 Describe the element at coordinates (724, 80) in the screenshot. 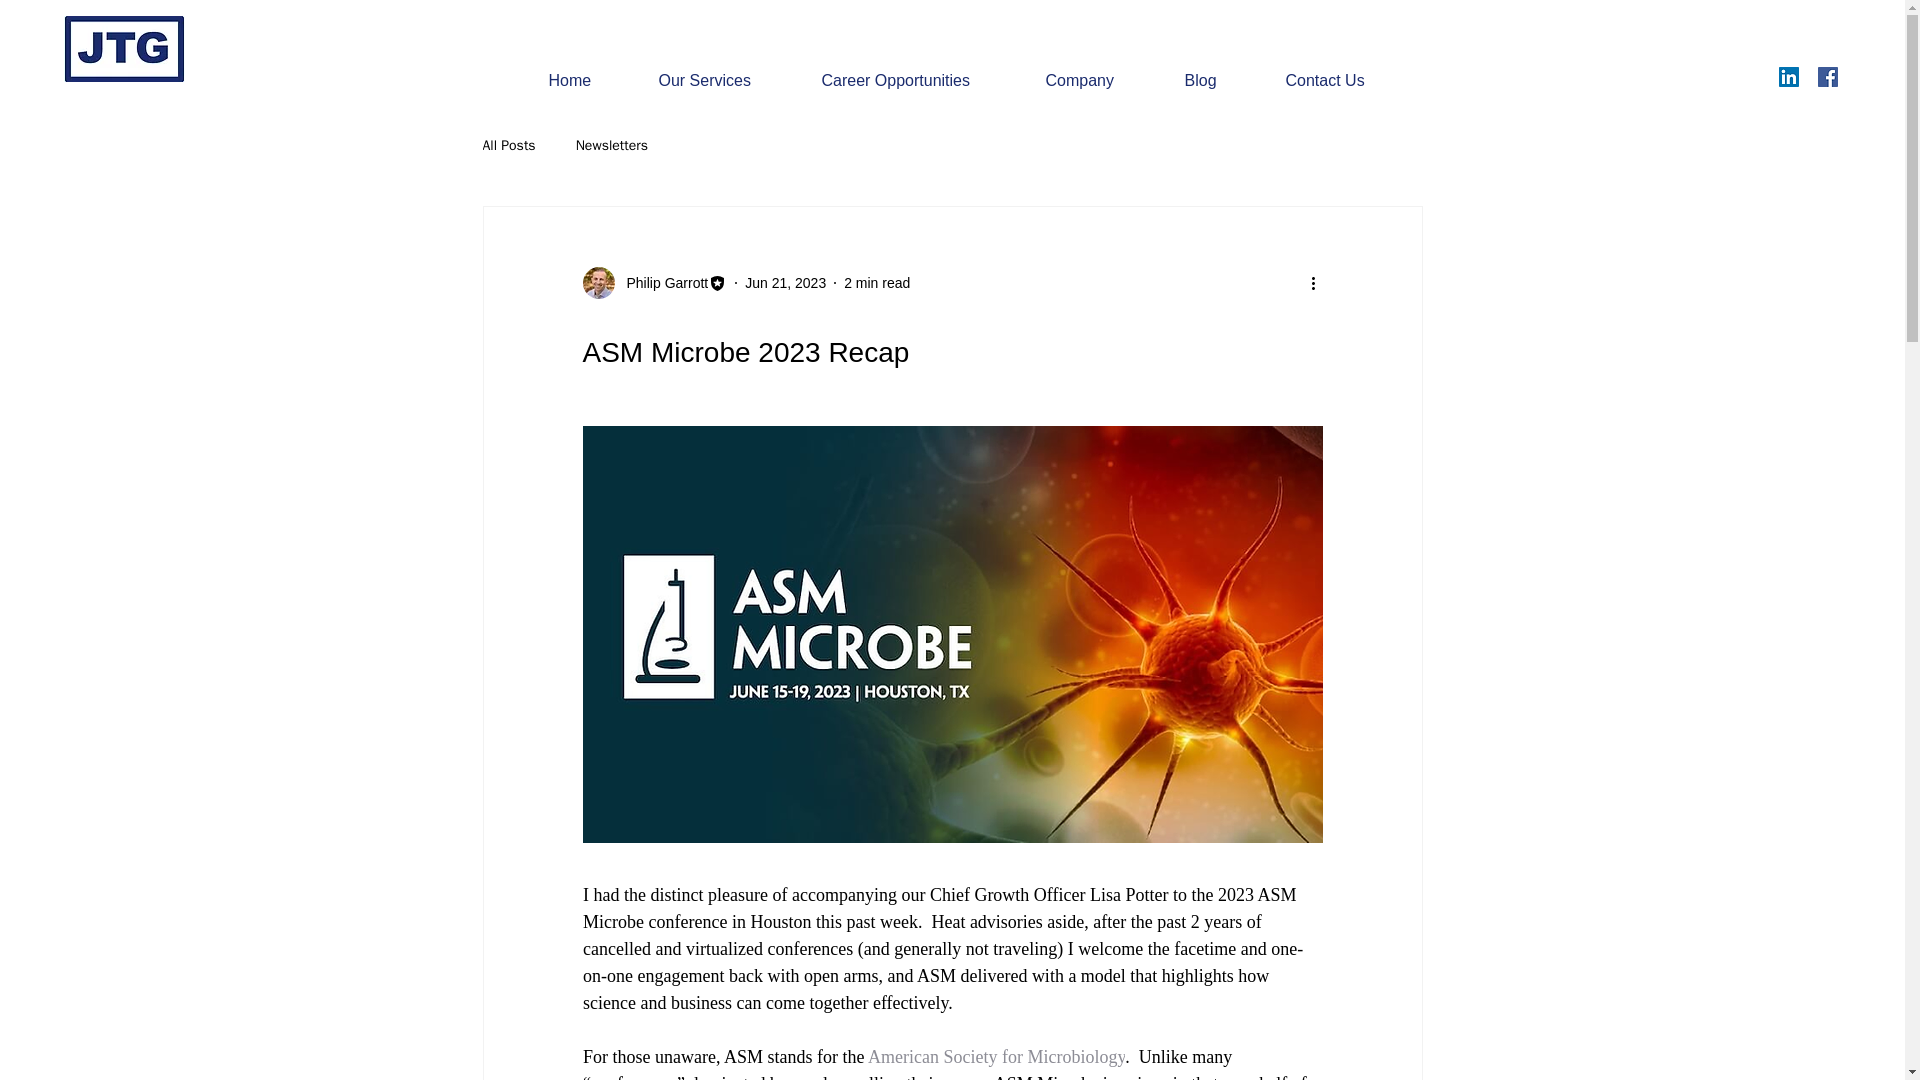

I see `Our Services` at that location.